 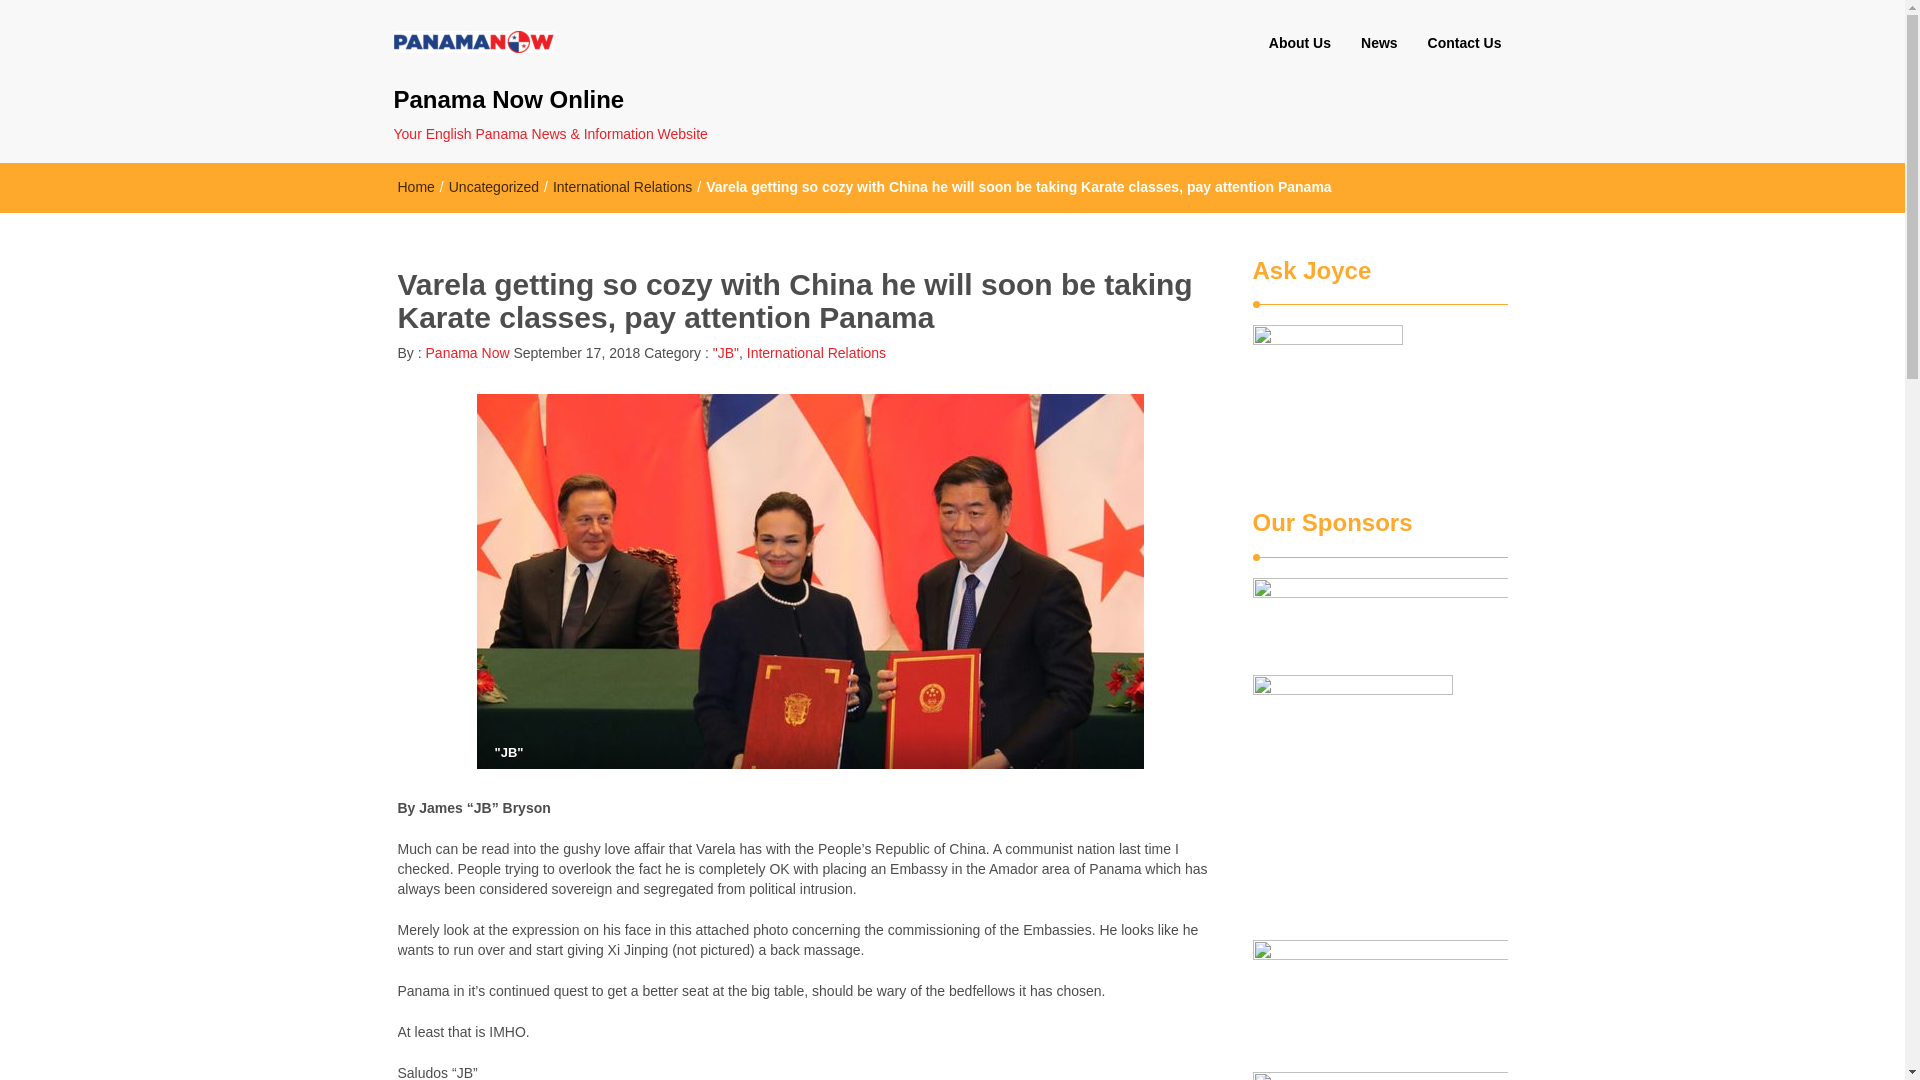 What do you see at coordinates (1379, 43) in the screenshot?
I see `News` at bounding box center [1379, 43].